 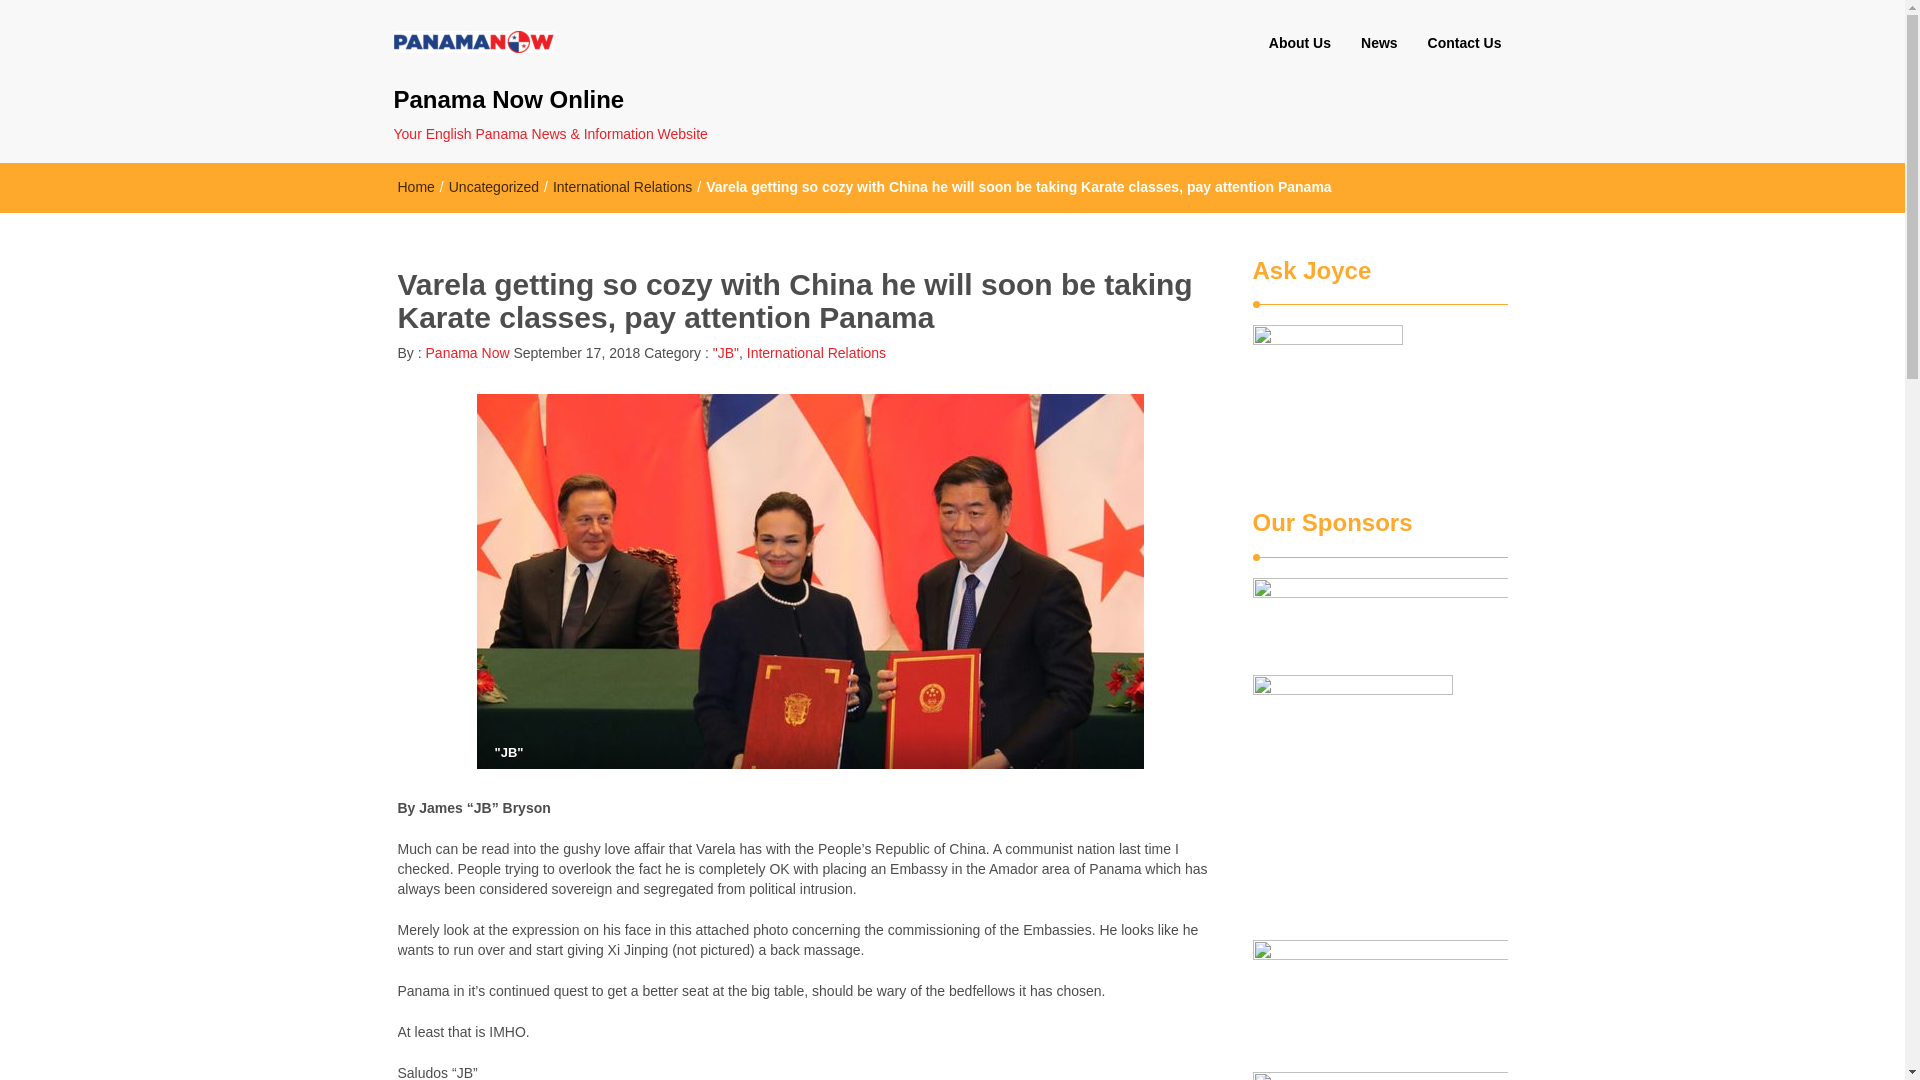 What do you see at coordinates (1379, 43) in the screenshot?
I see `News` at bounding box center [1379, 43].